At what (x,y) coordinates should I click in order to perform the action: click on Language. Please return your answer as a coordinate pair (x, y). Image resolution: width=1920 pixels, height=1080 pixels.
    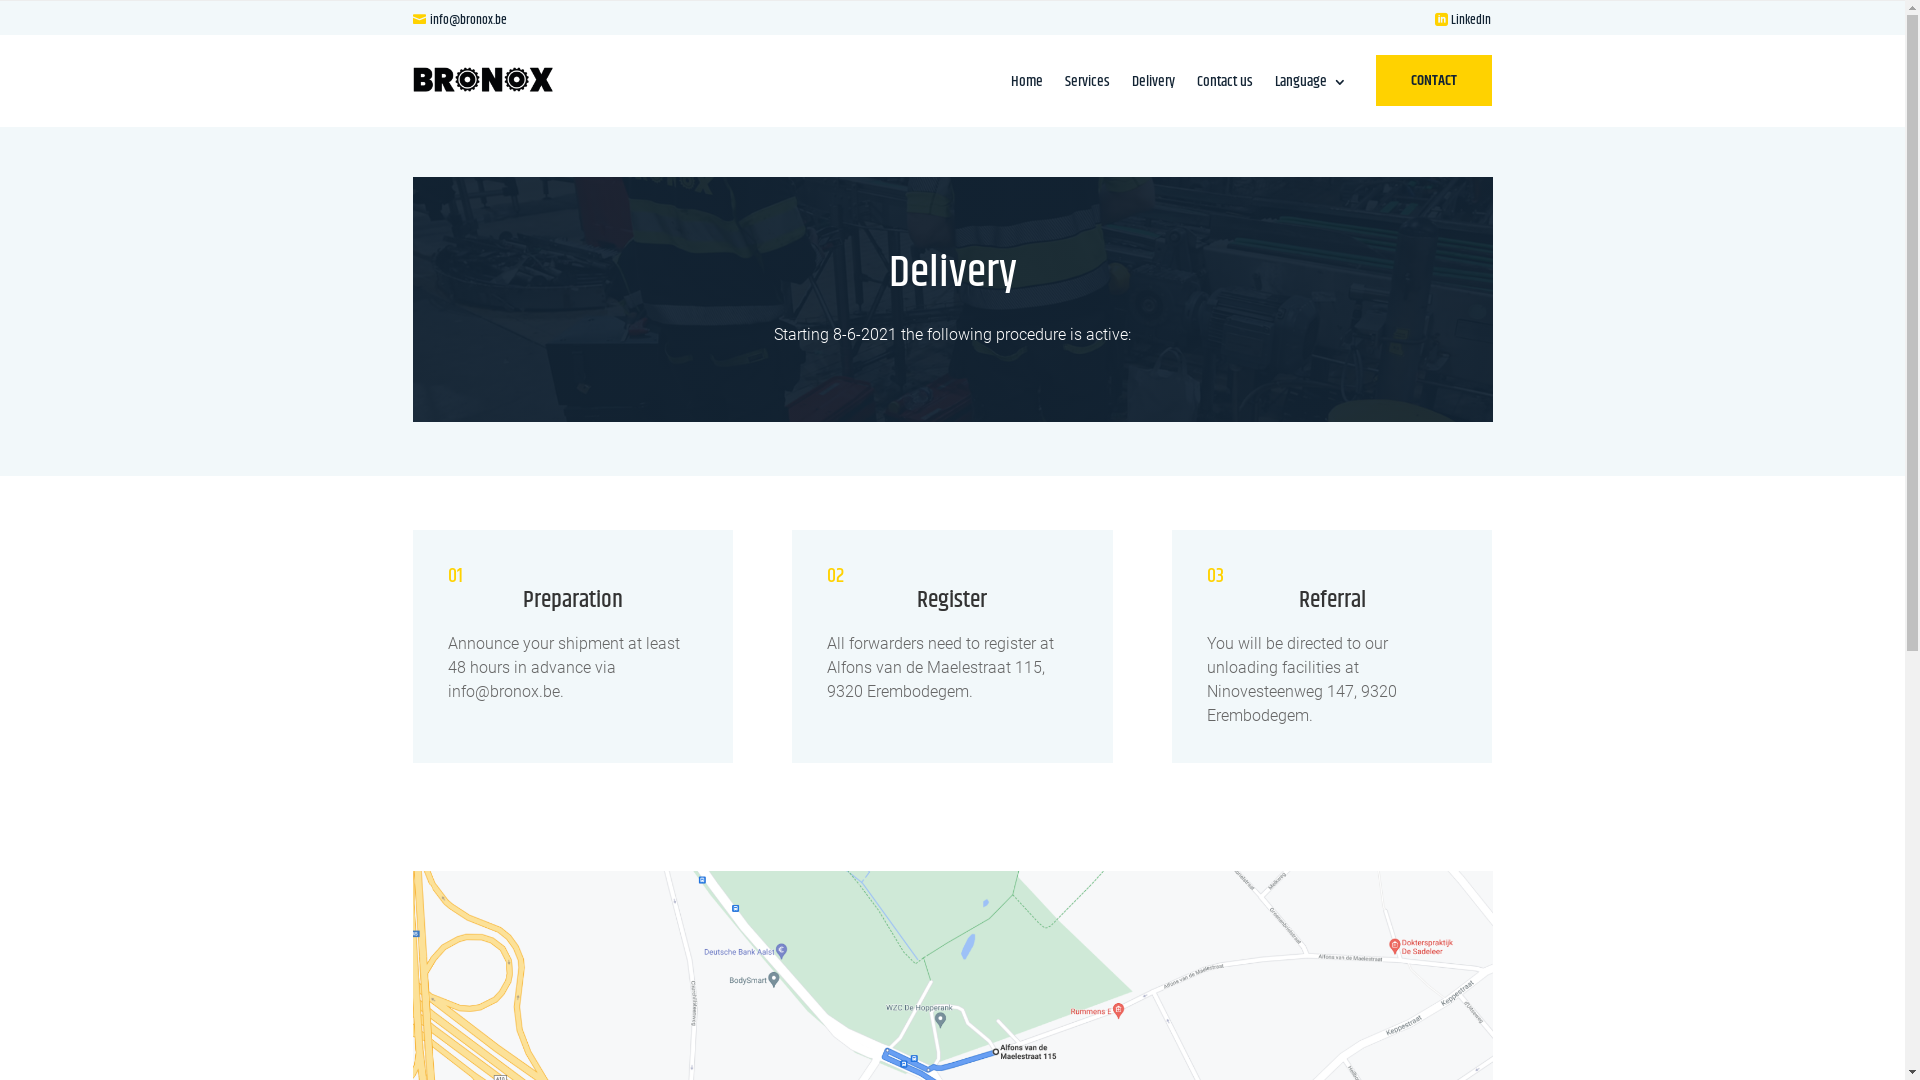
    Looking at the image, I should click on (1311, 86).